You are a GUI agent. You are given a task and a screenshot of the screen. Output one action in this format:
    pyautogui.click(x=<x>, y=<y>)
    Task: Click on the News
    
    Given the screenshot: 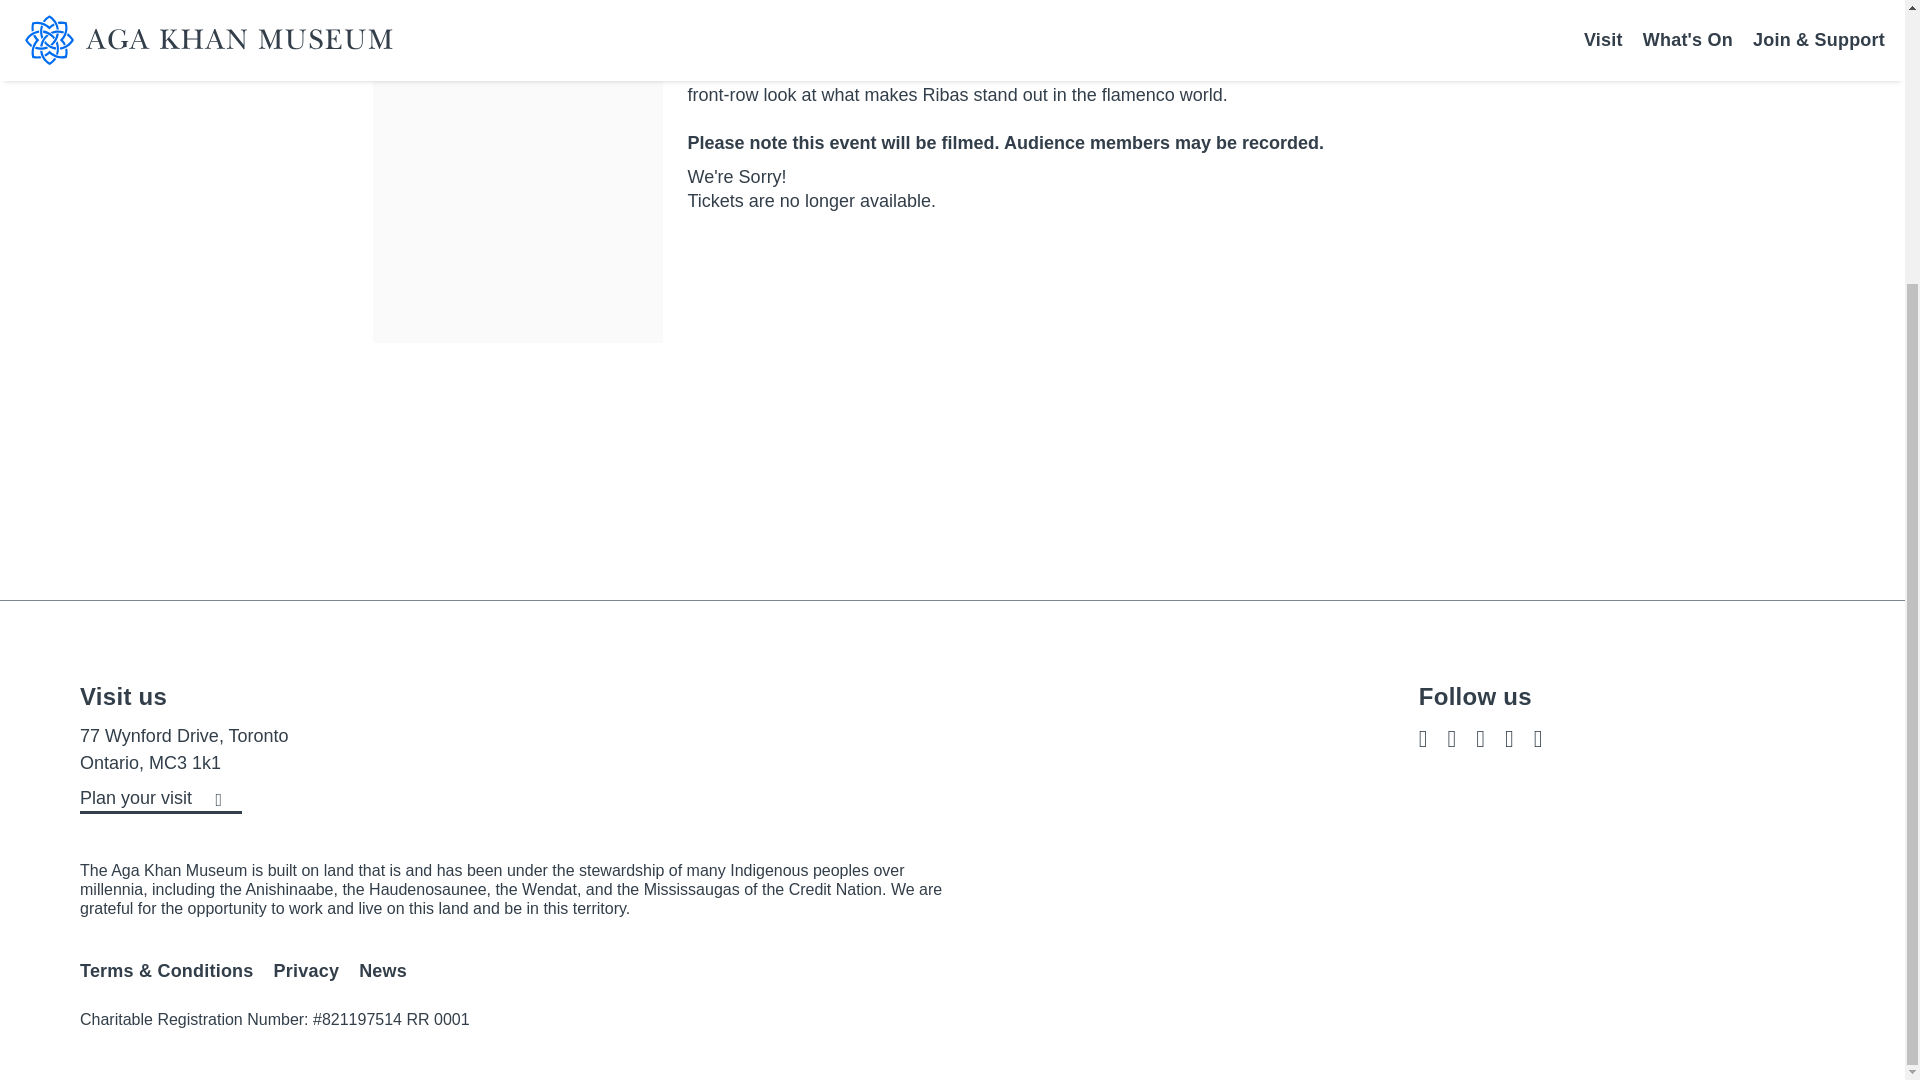 What is the action you would take?
    pyautogui.click(x=383, y=970)
    